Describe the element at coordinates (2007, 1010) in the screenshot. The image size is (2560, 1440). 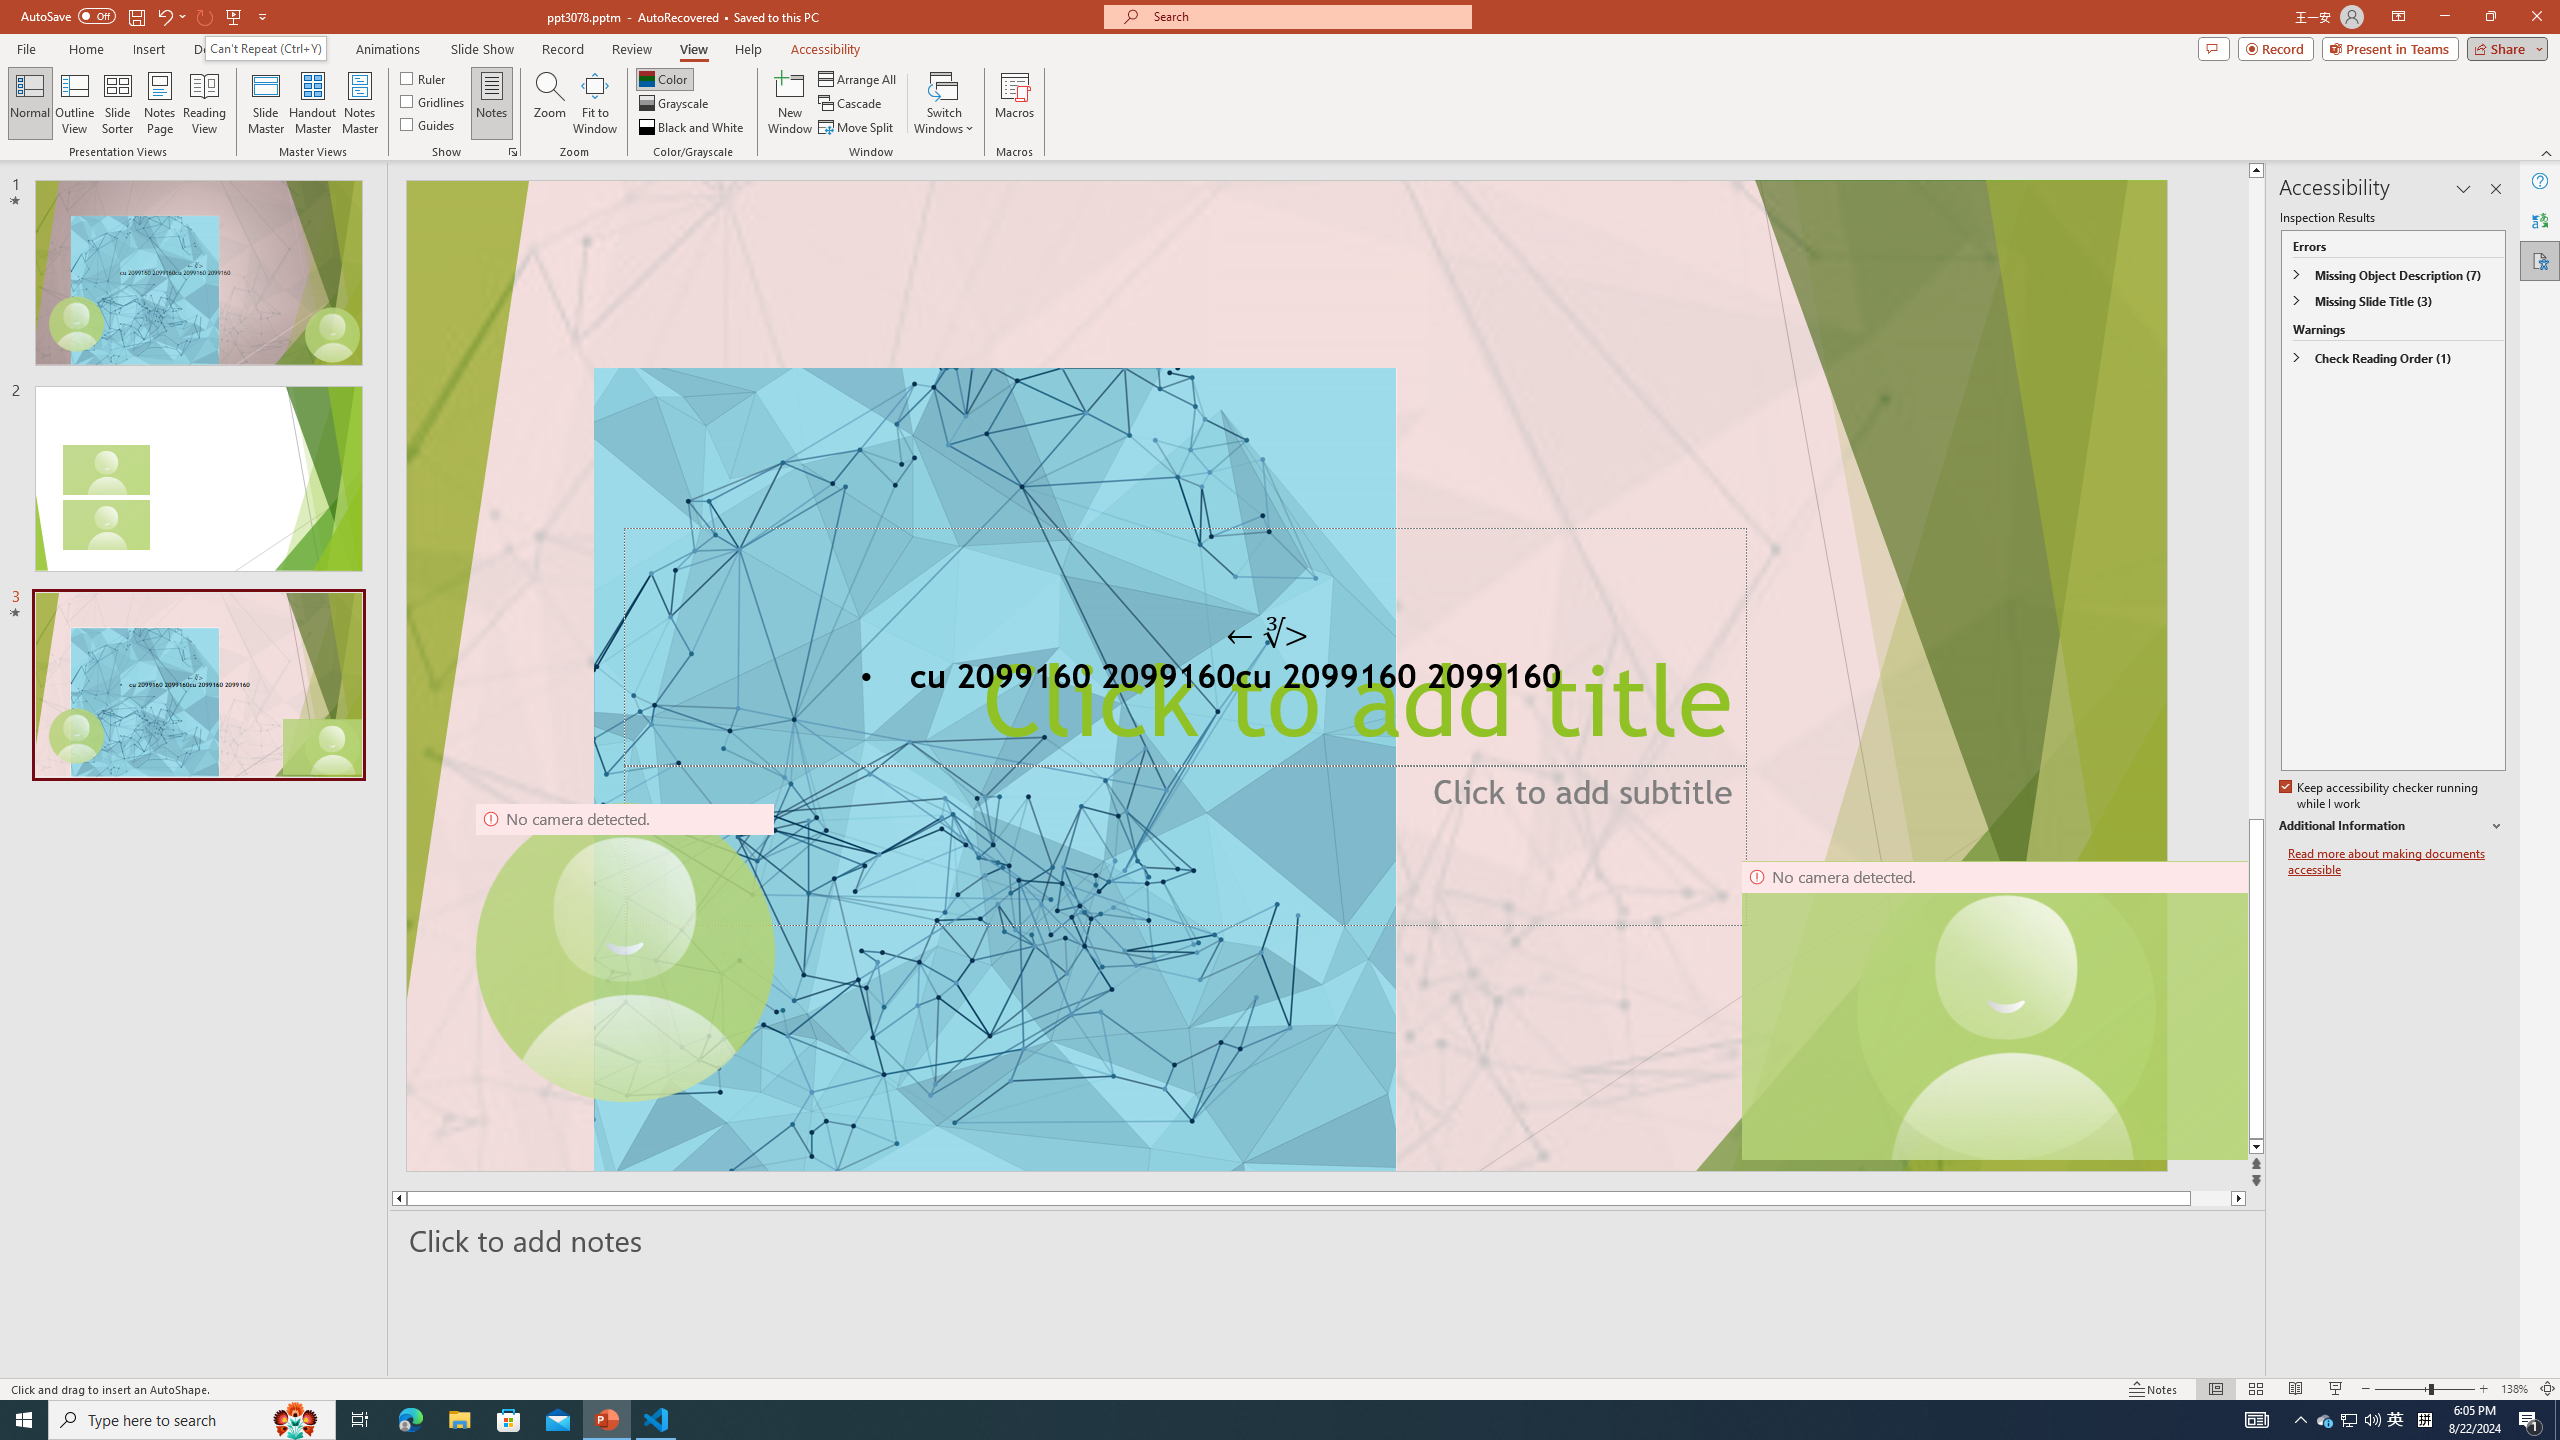
I see `Camera 11, No camera detected.` at that location.